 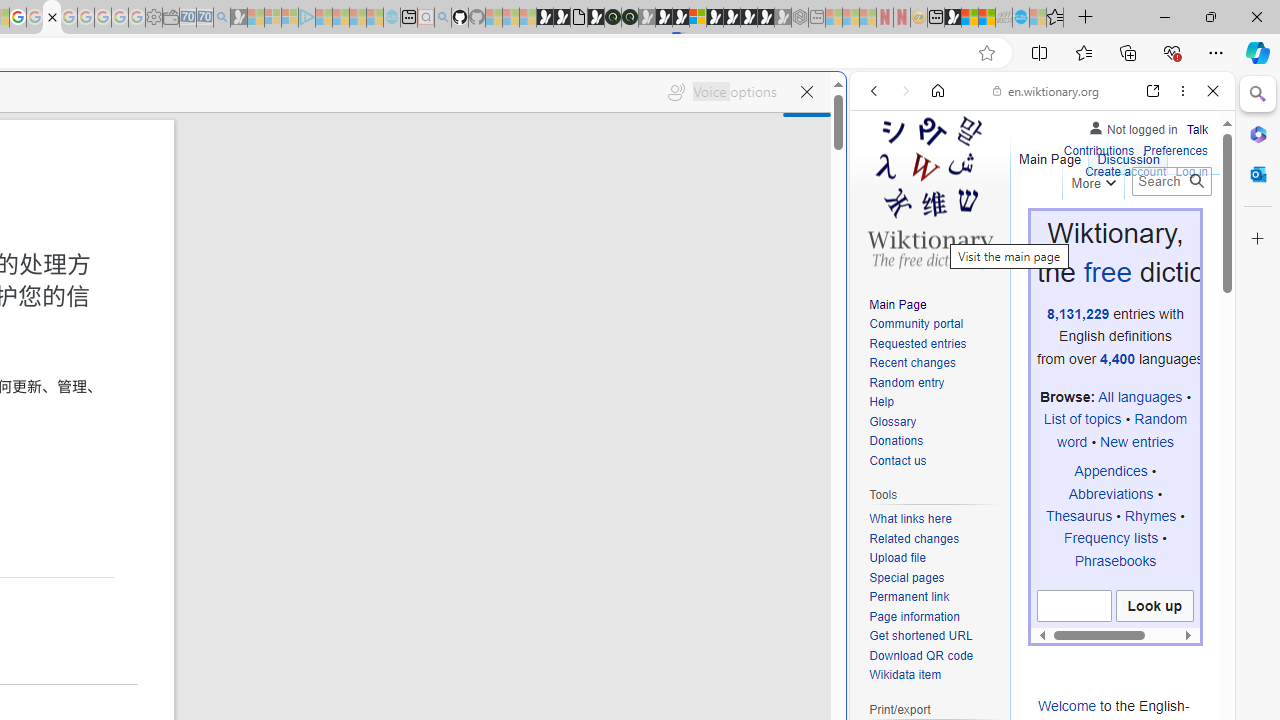 I want to click on Get shortened URL, so click(x=934, y=637).